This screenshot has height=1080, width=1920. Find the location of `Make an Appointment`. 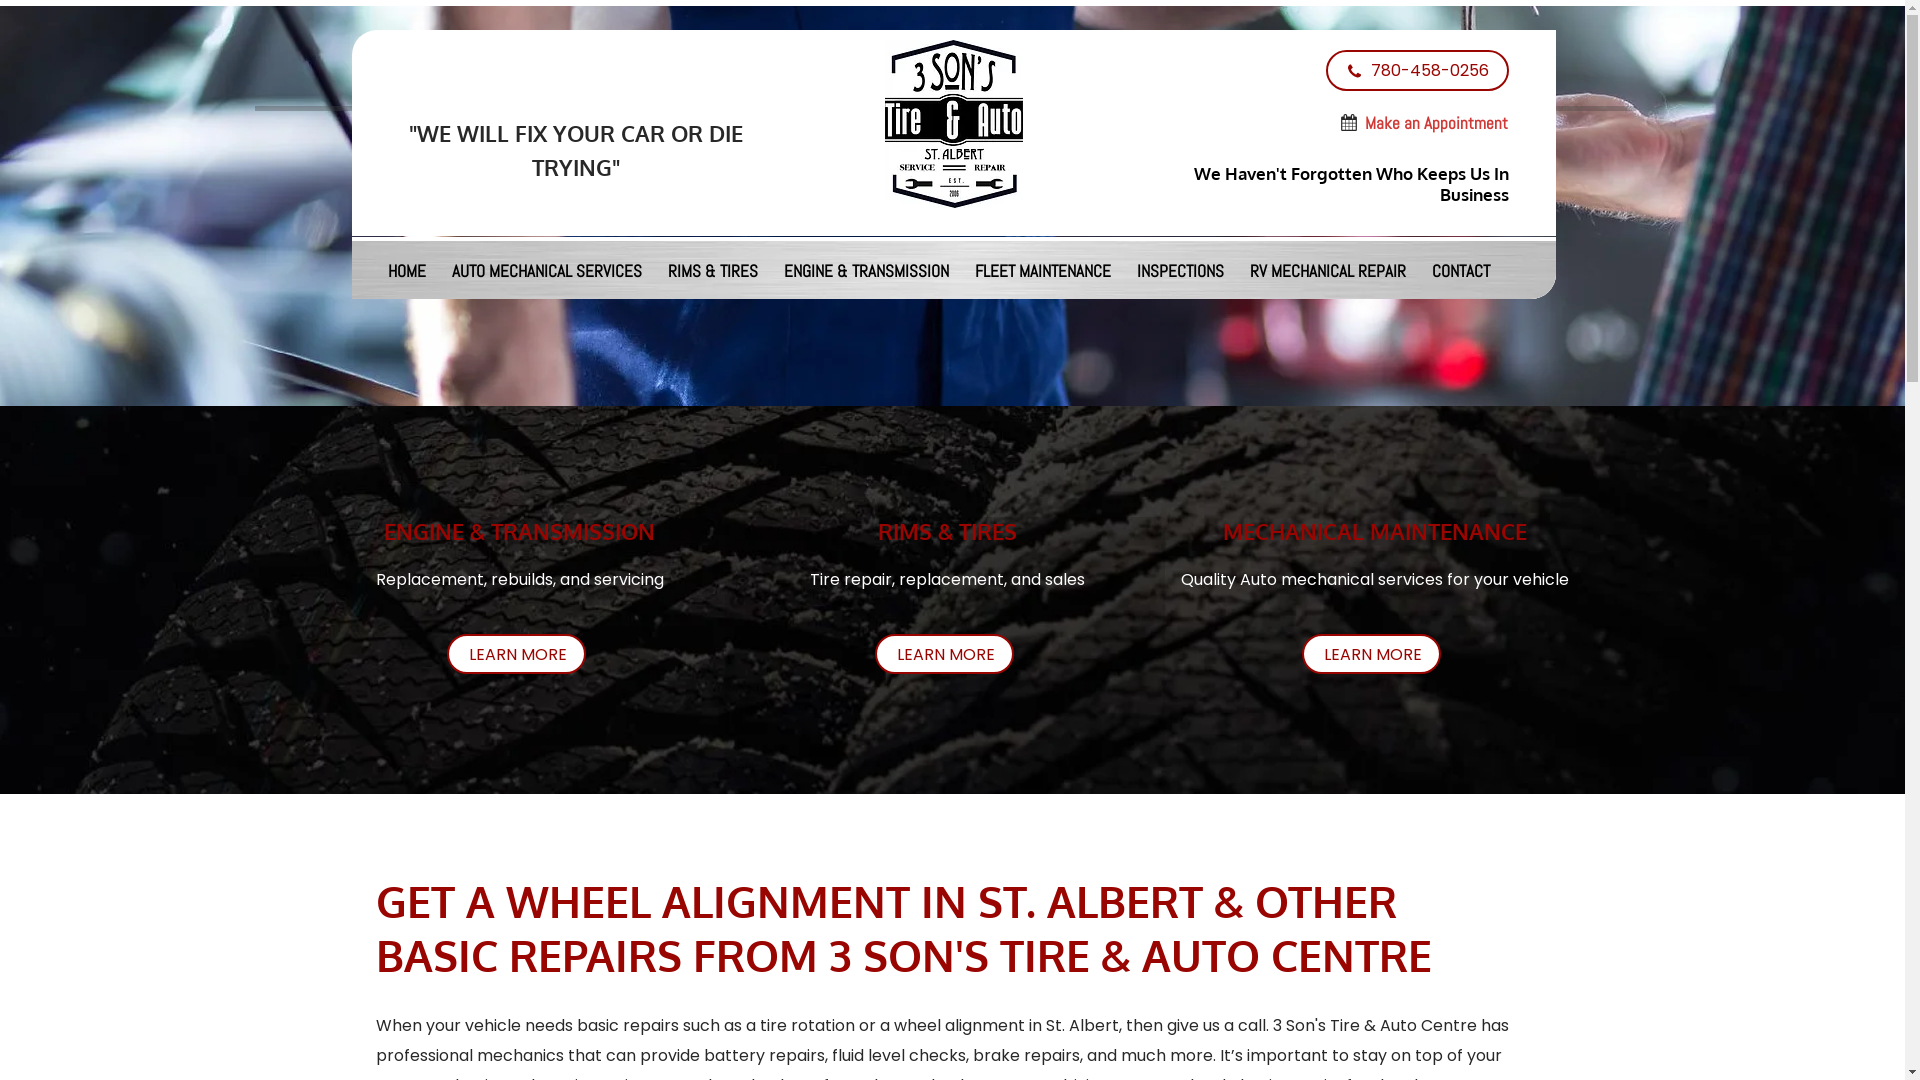

Make an Appointment is located at coordinates (1436, 126).